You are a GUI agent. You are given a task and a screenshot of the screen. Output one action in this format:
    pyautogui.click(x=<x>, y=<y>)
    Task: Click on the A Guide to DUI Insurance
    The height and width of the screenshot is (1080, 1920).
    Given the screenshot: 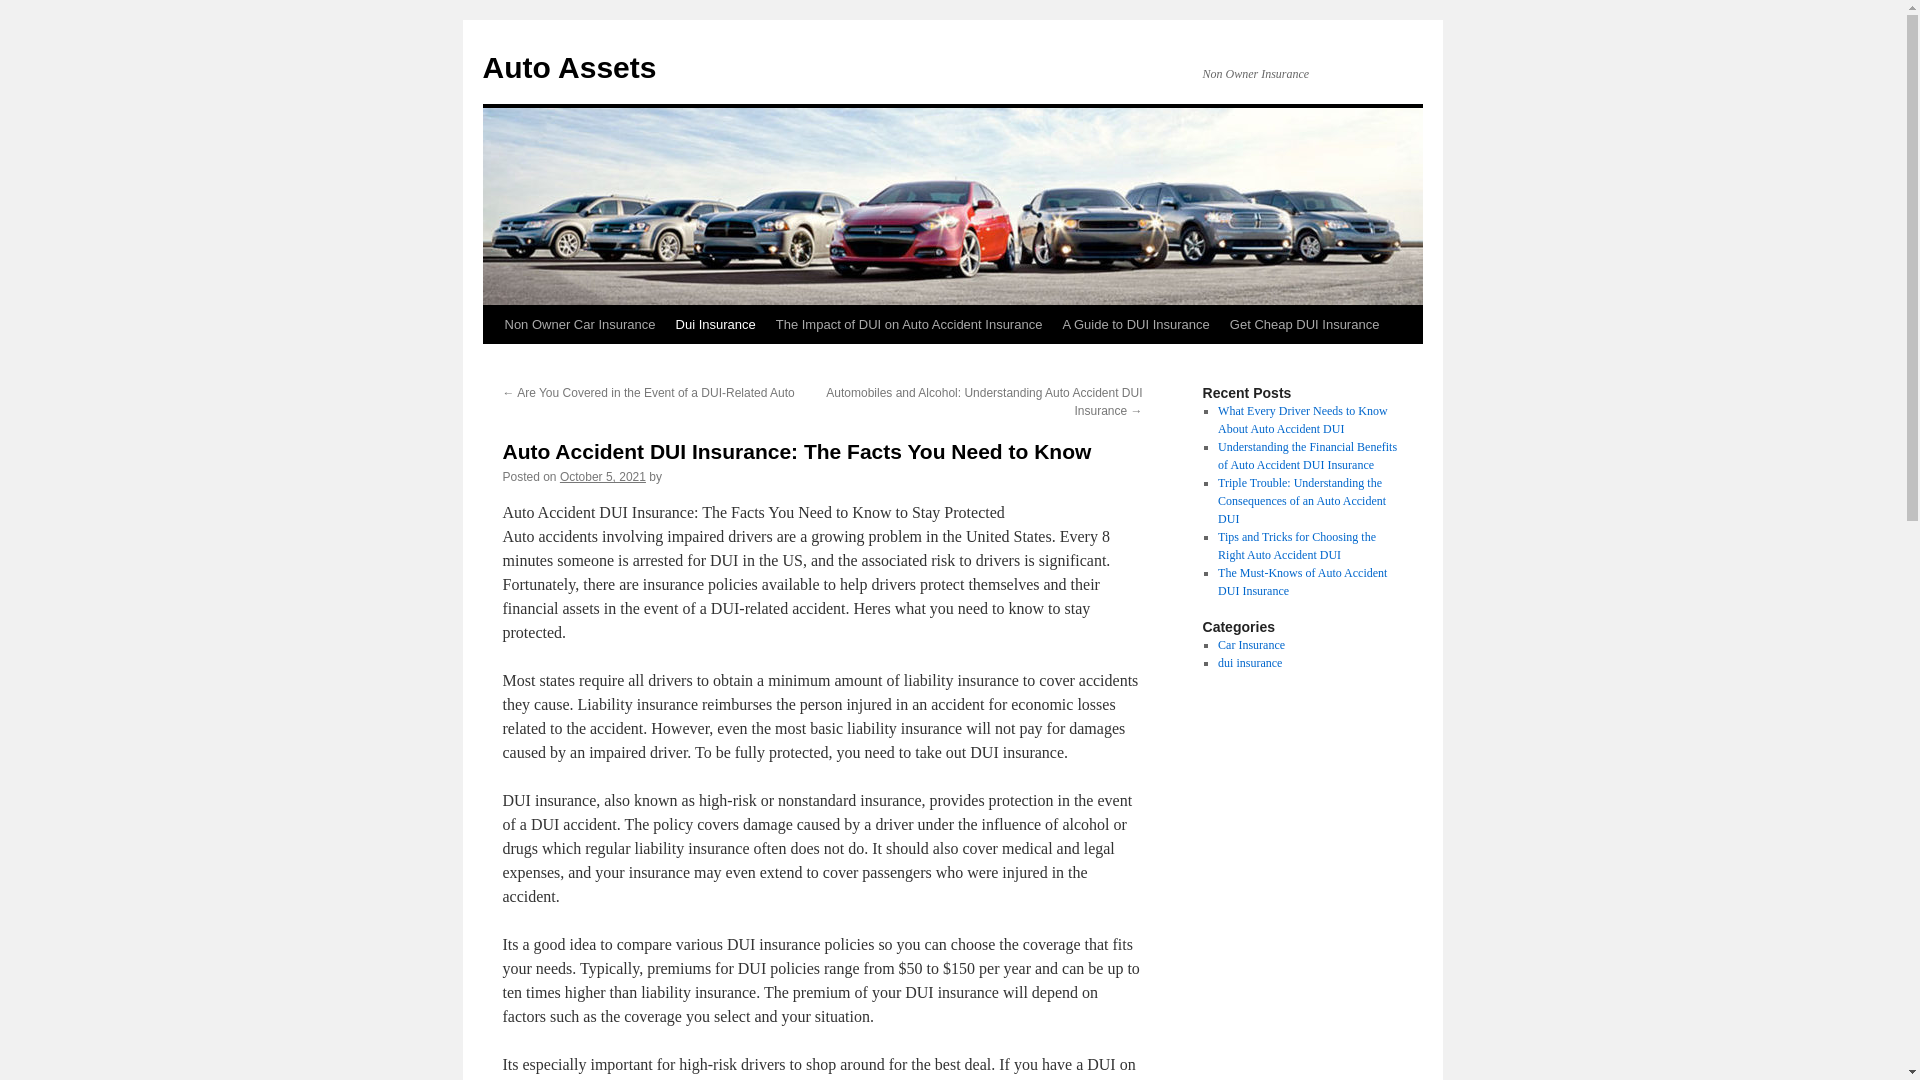 What is the action you would take?
    pyautogui.click(x=1136, y=324)
    